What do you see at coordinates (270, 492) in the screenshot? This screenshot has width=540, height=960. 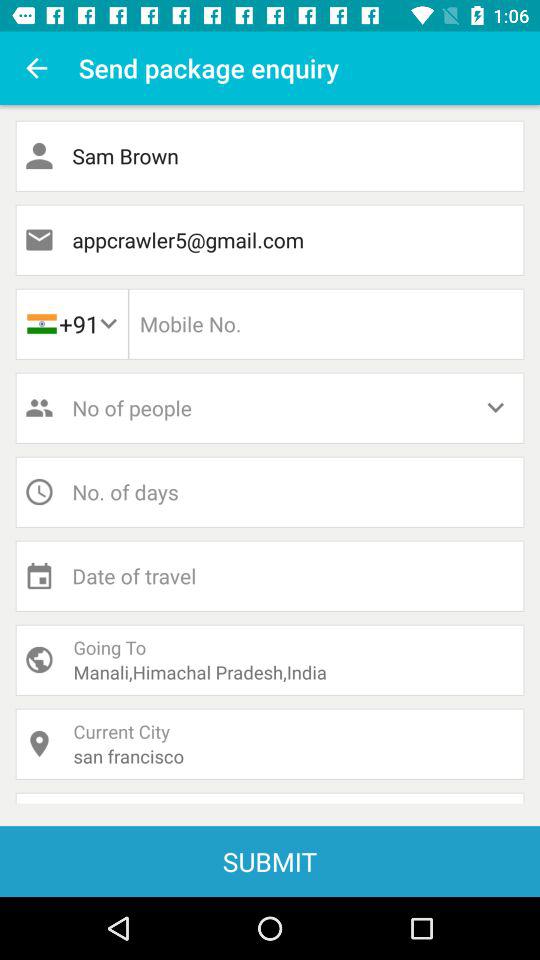 I see `days button` at bounding box center [270, 492].